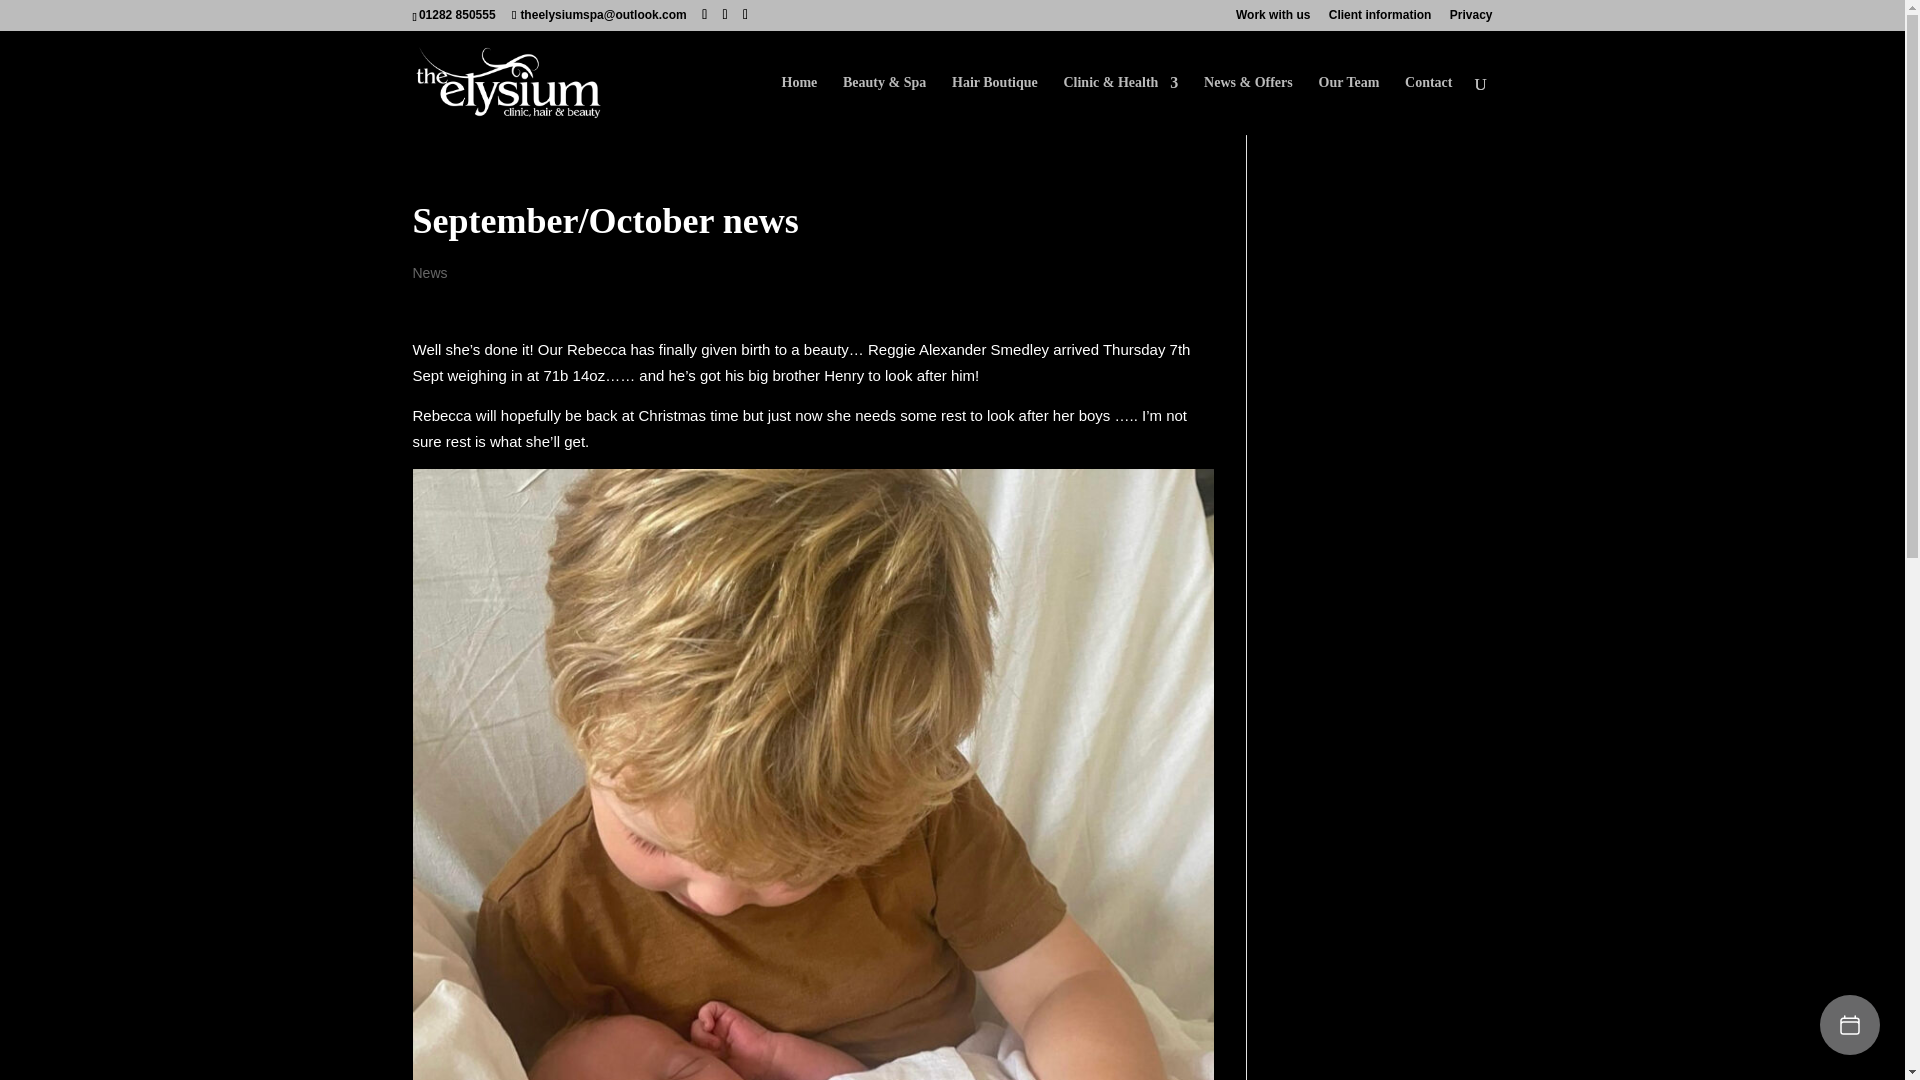  I want to click on Privacy, so click(1471, 19).